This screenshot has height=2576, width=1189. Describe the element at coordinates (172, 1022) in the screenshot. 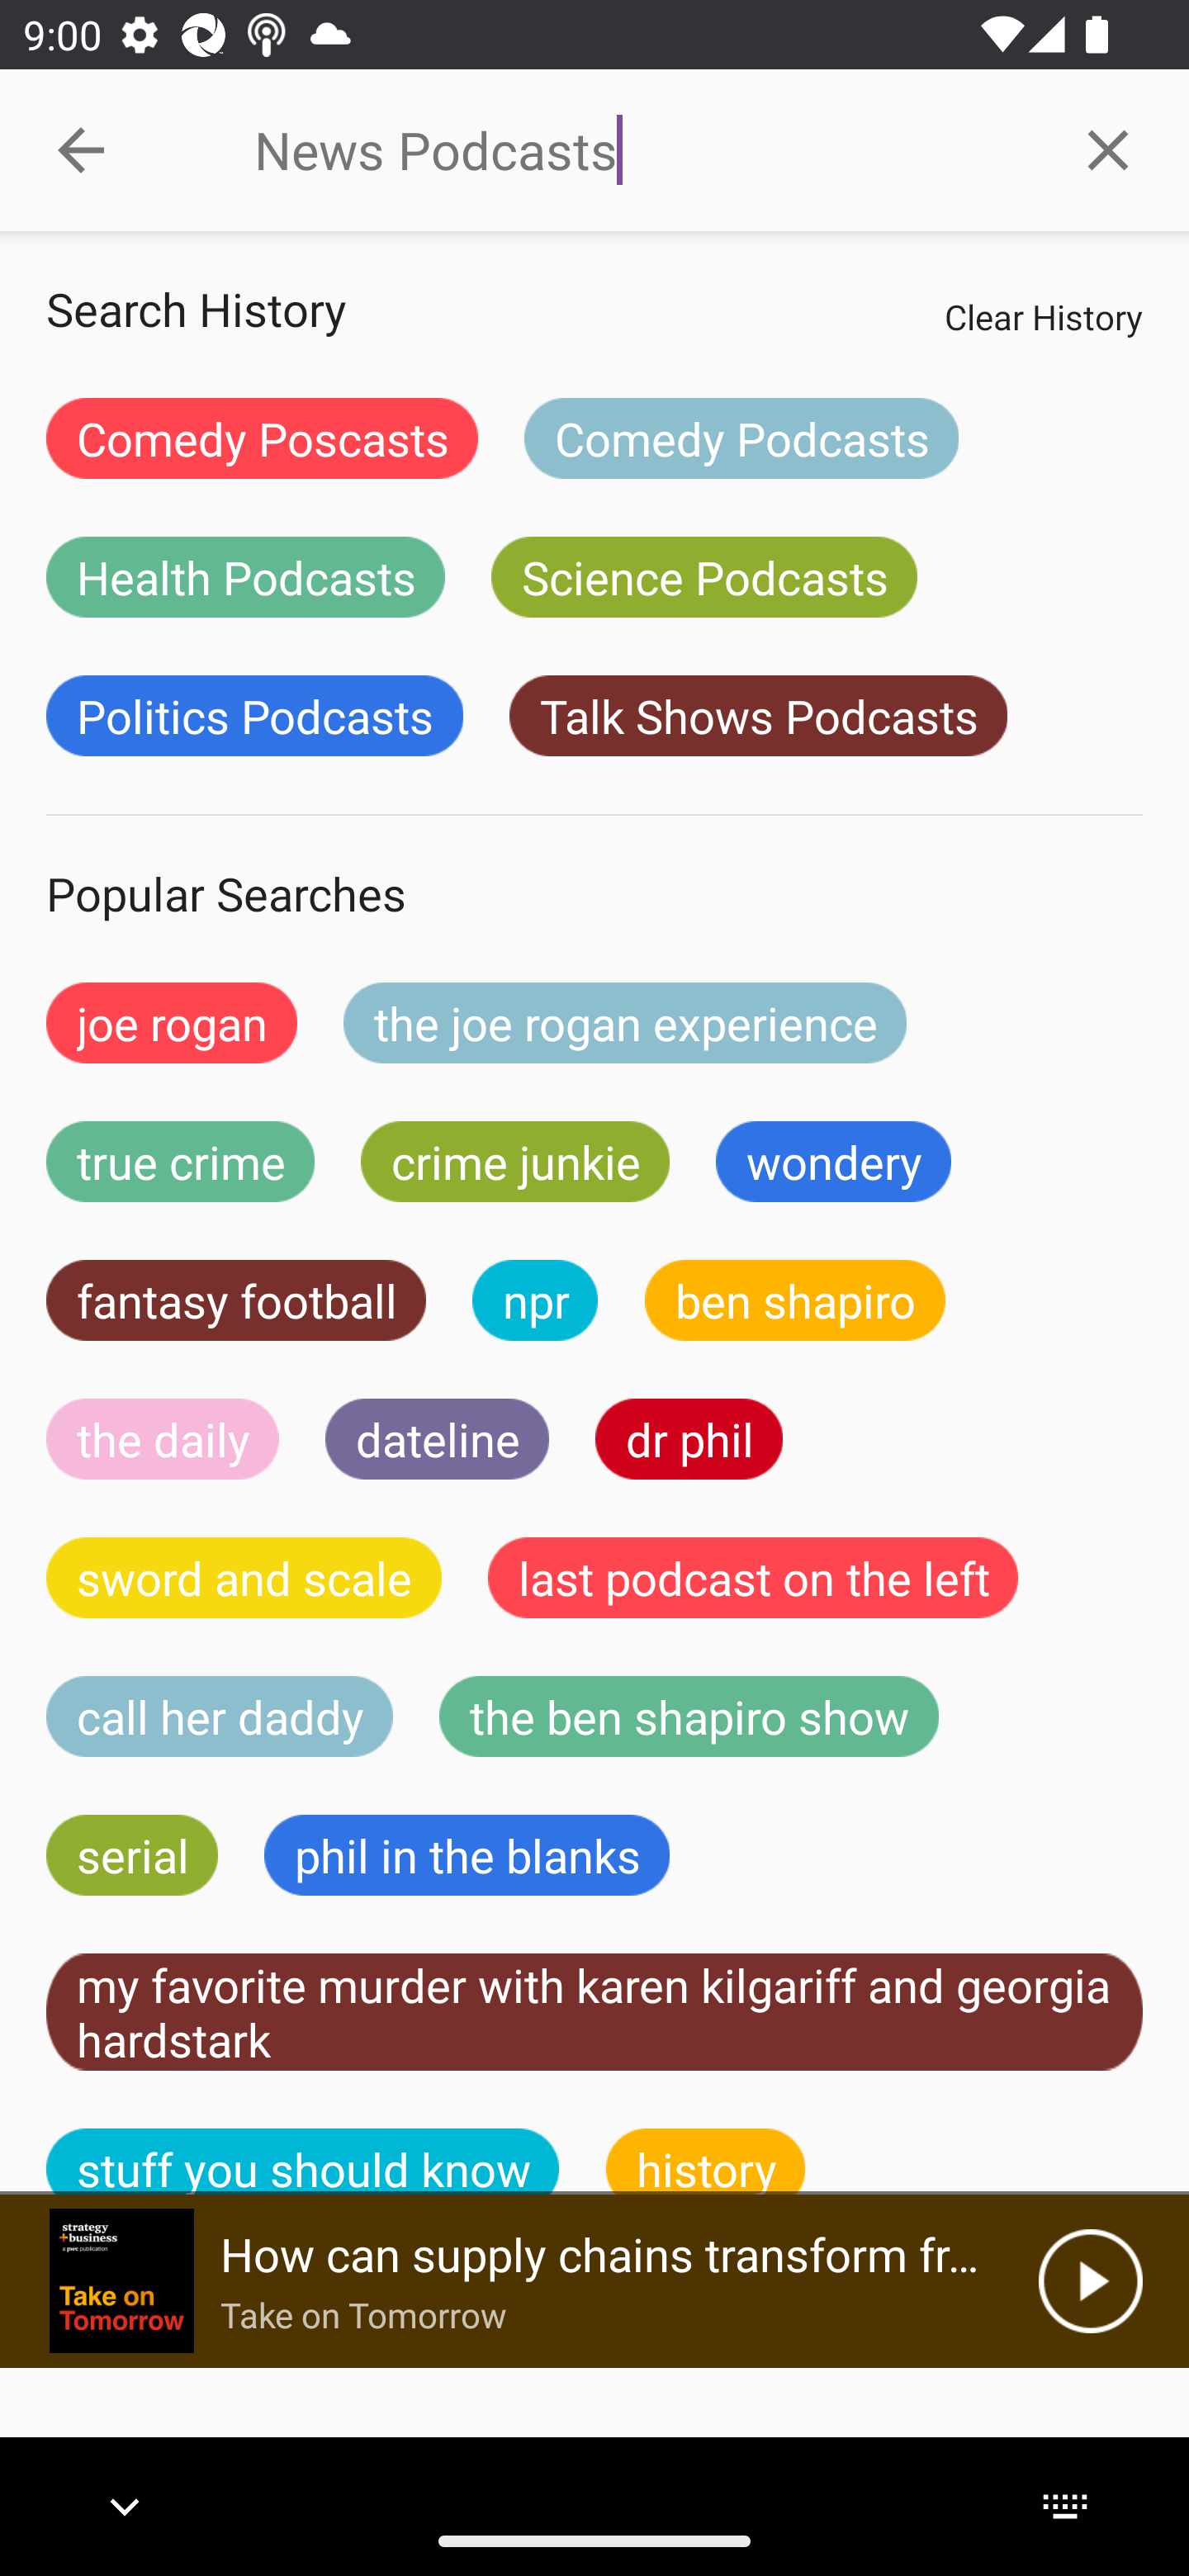

I see `joe rogan` at that location.